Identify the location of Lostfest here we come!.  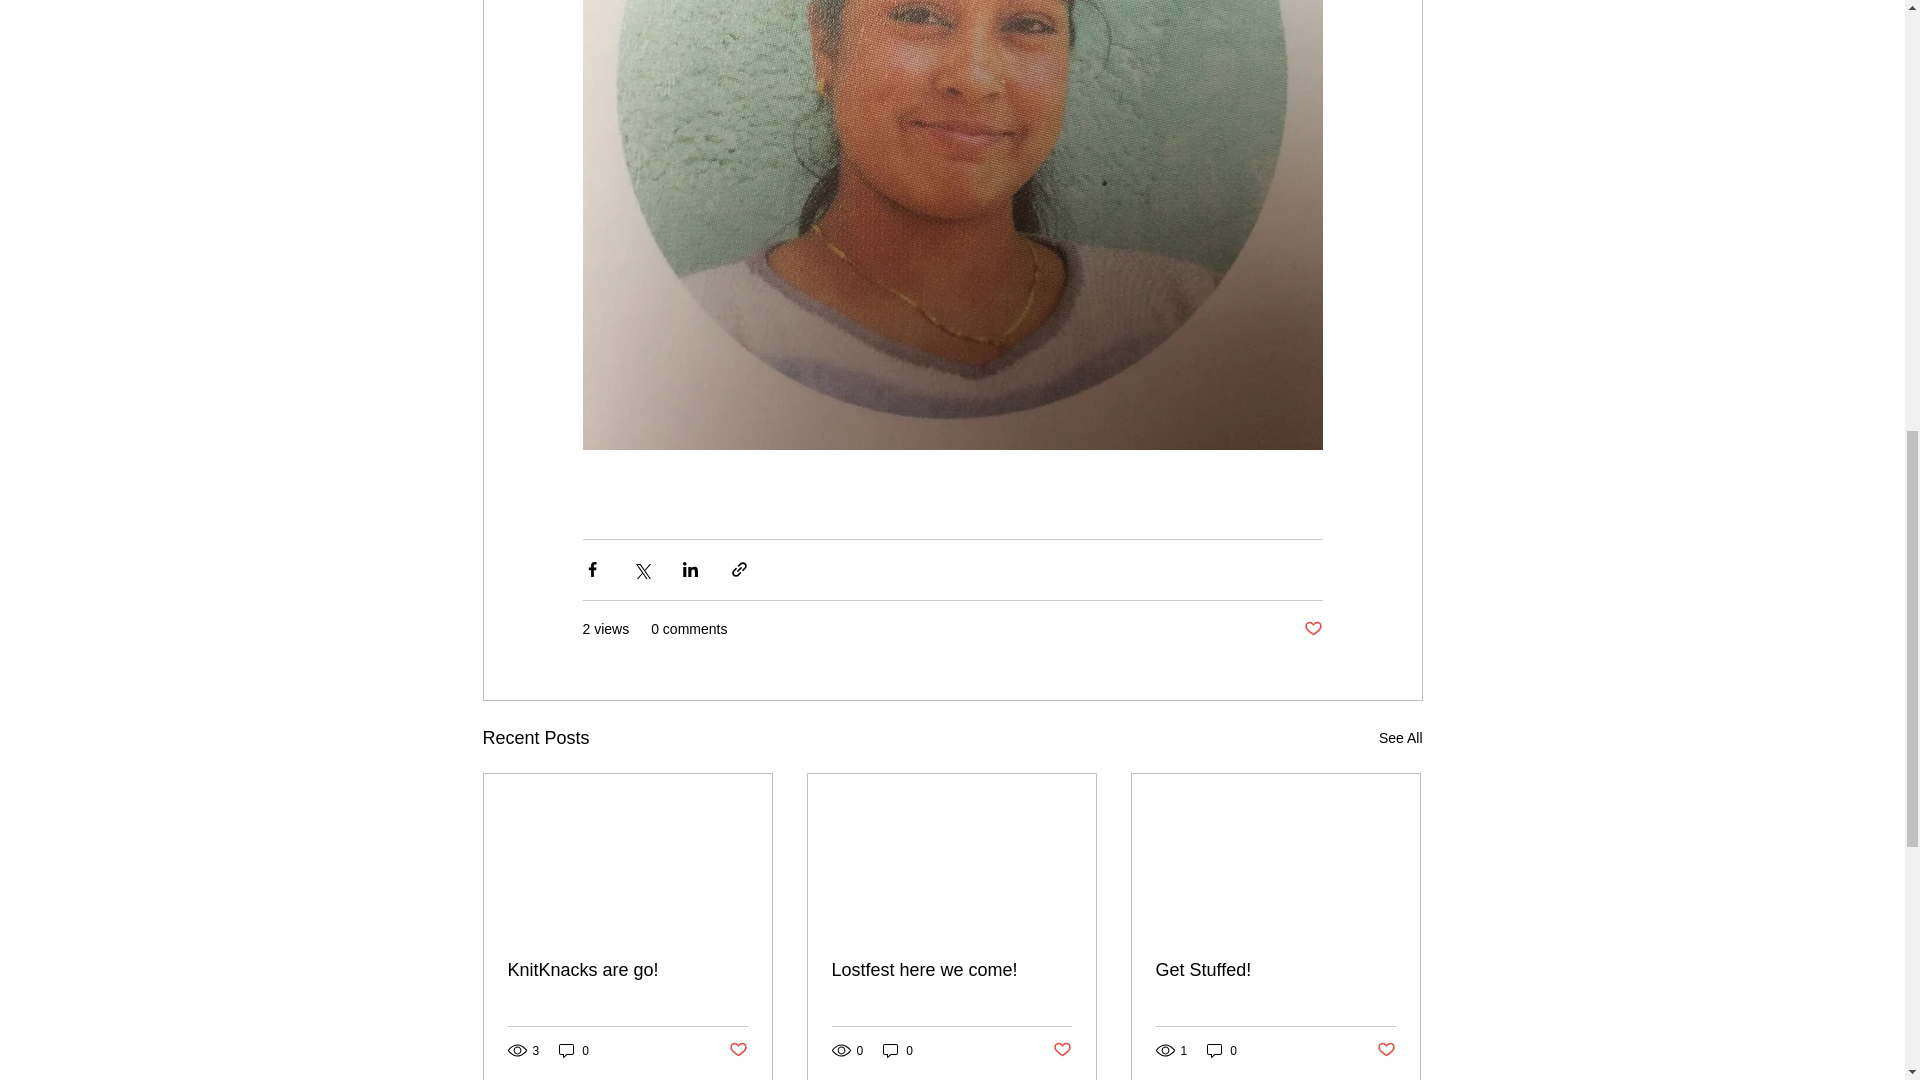
(951, 970).